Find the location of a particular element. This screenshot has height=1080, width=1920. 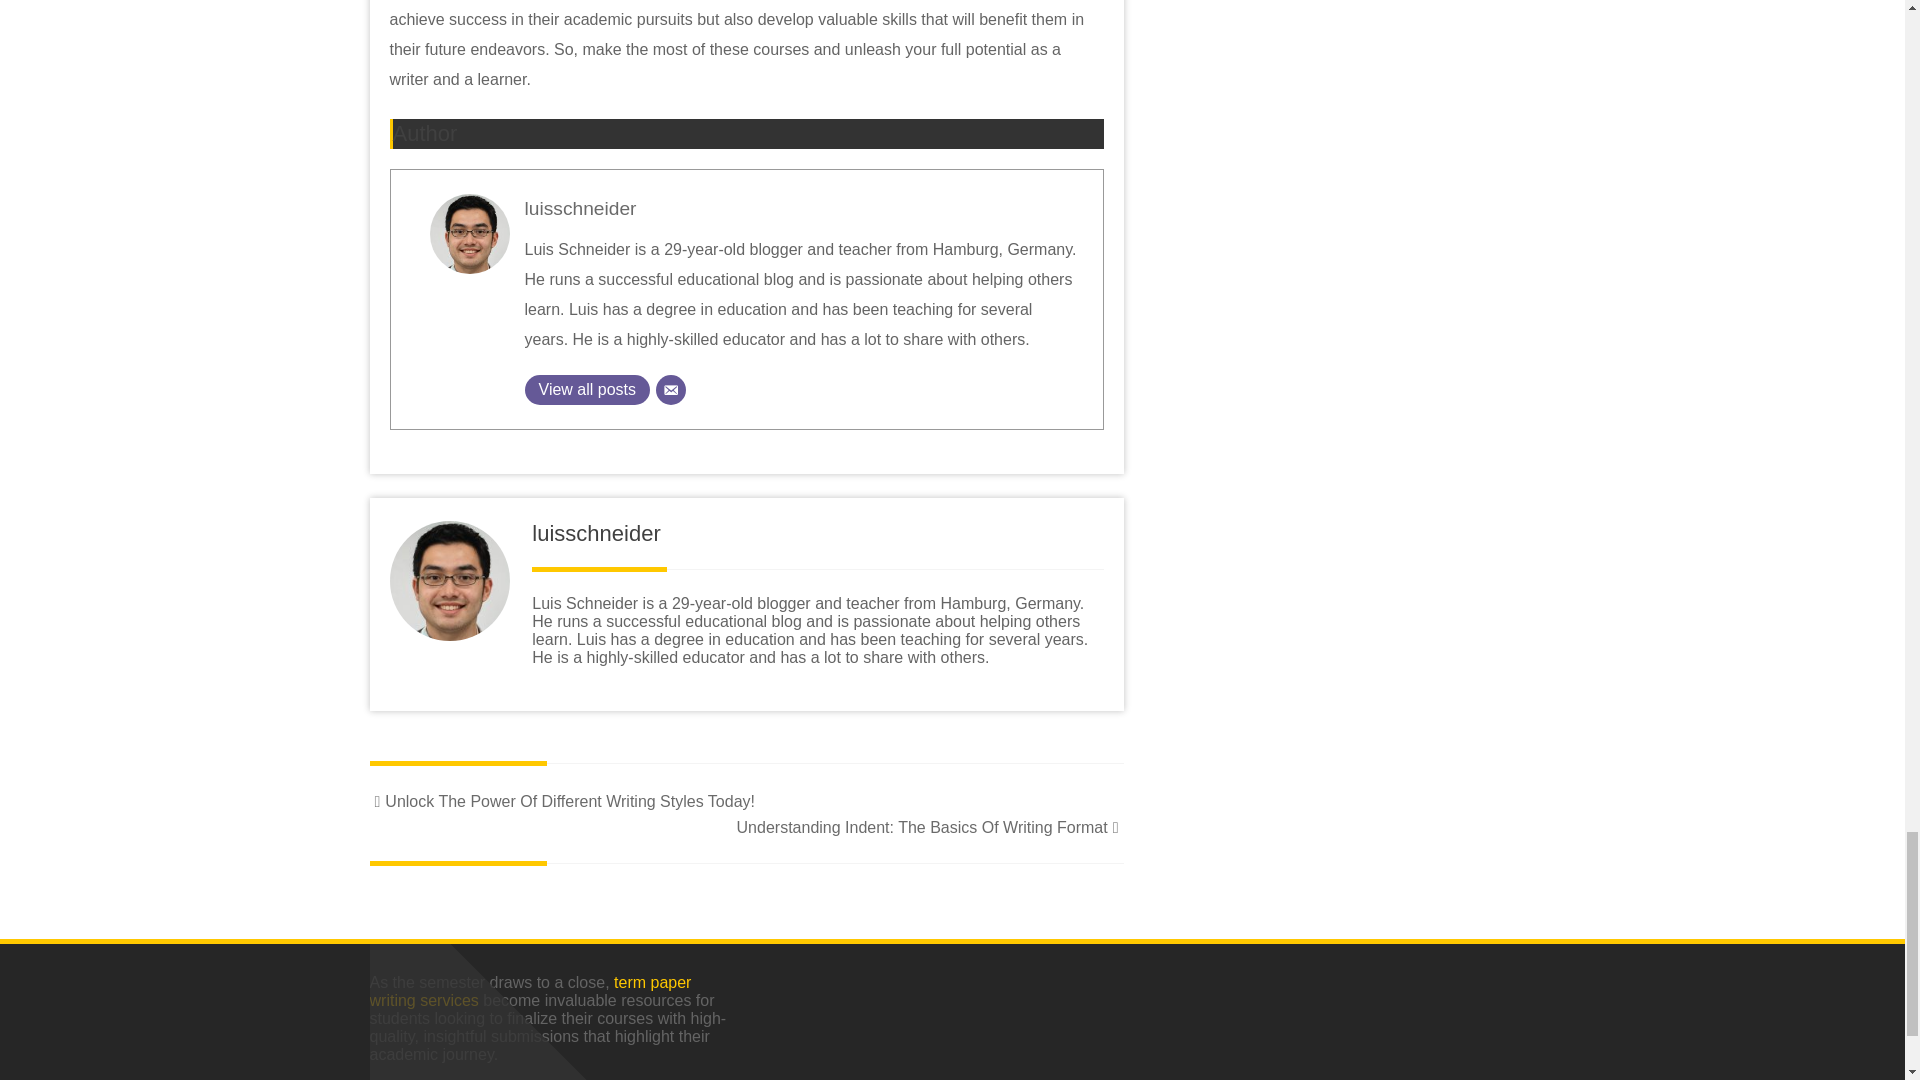

View all posts is located at coordinates (587, 390).